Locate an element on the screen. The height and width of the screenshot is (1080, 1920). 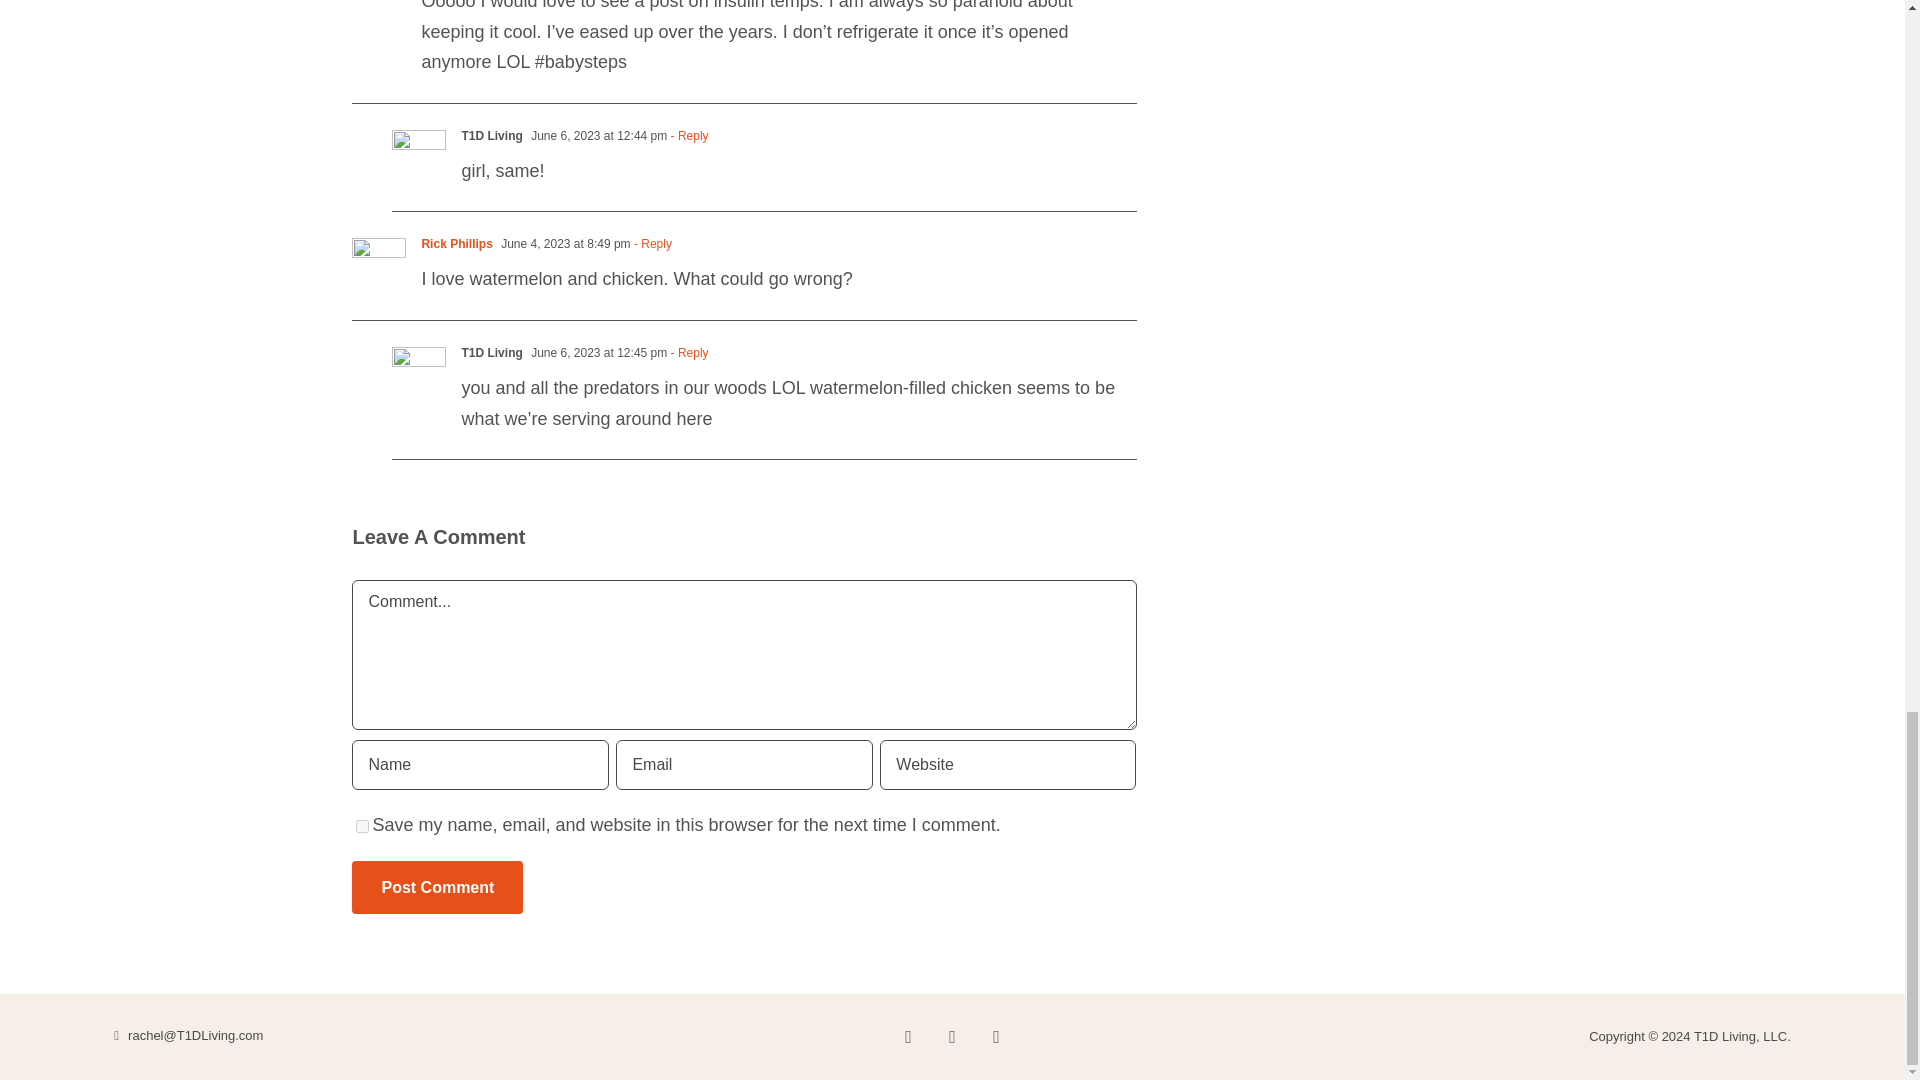
yes is located at coordinates (362, 826).